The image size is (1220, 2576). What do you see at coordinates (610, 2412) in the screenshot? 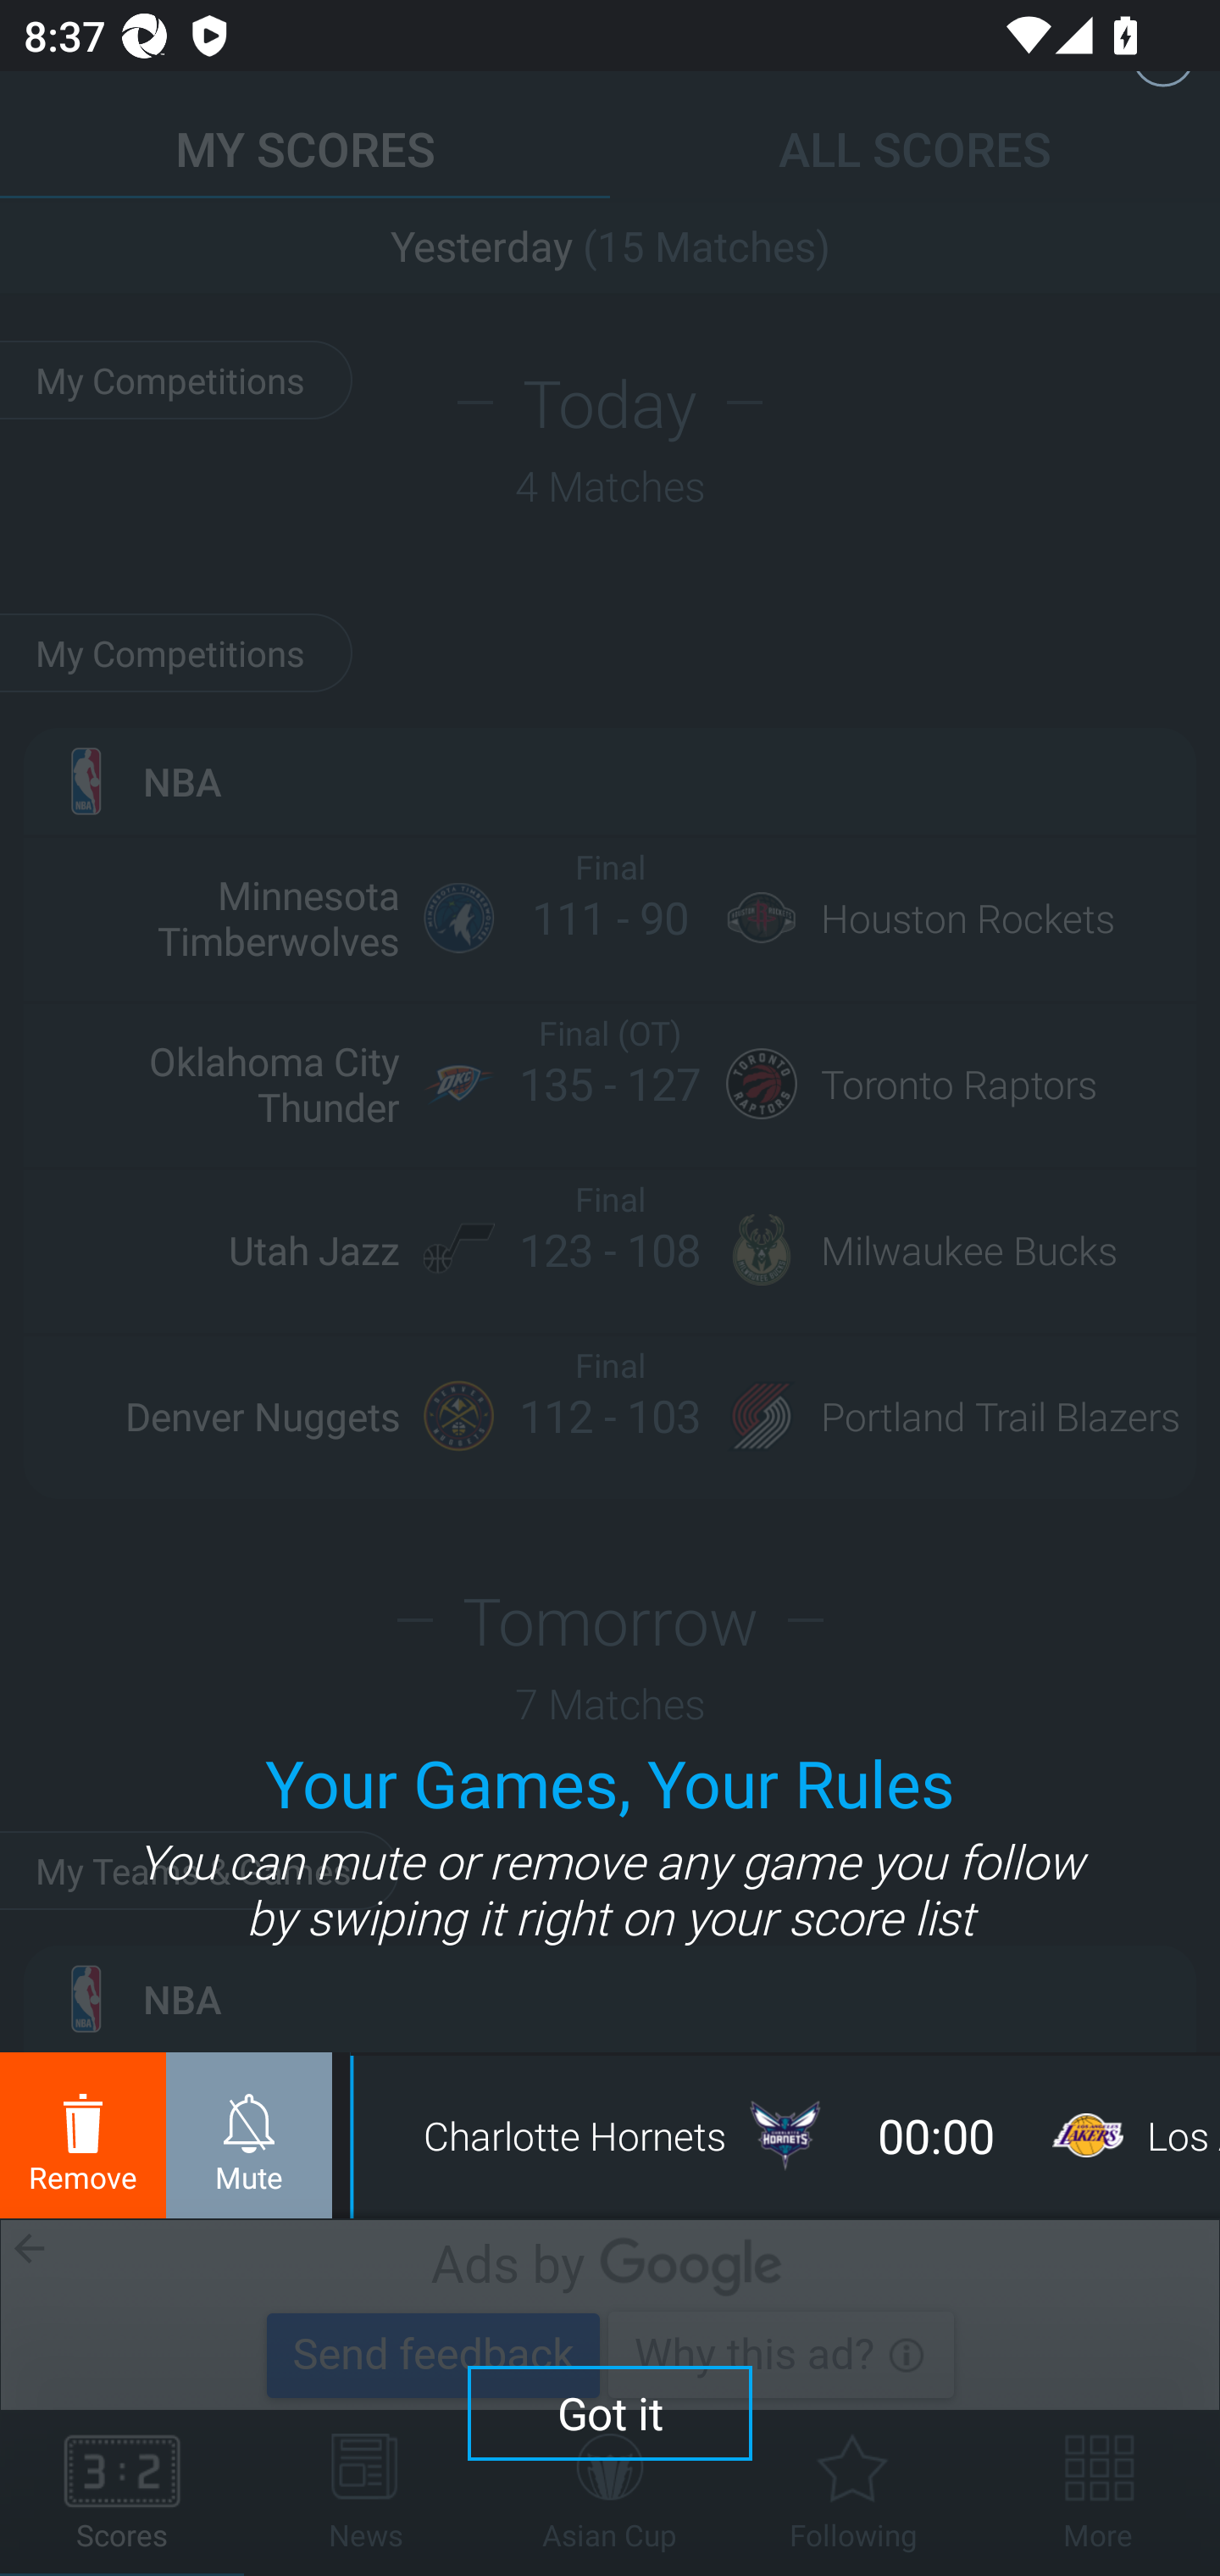
I see `Got it` at bounding box center [610, 2412].